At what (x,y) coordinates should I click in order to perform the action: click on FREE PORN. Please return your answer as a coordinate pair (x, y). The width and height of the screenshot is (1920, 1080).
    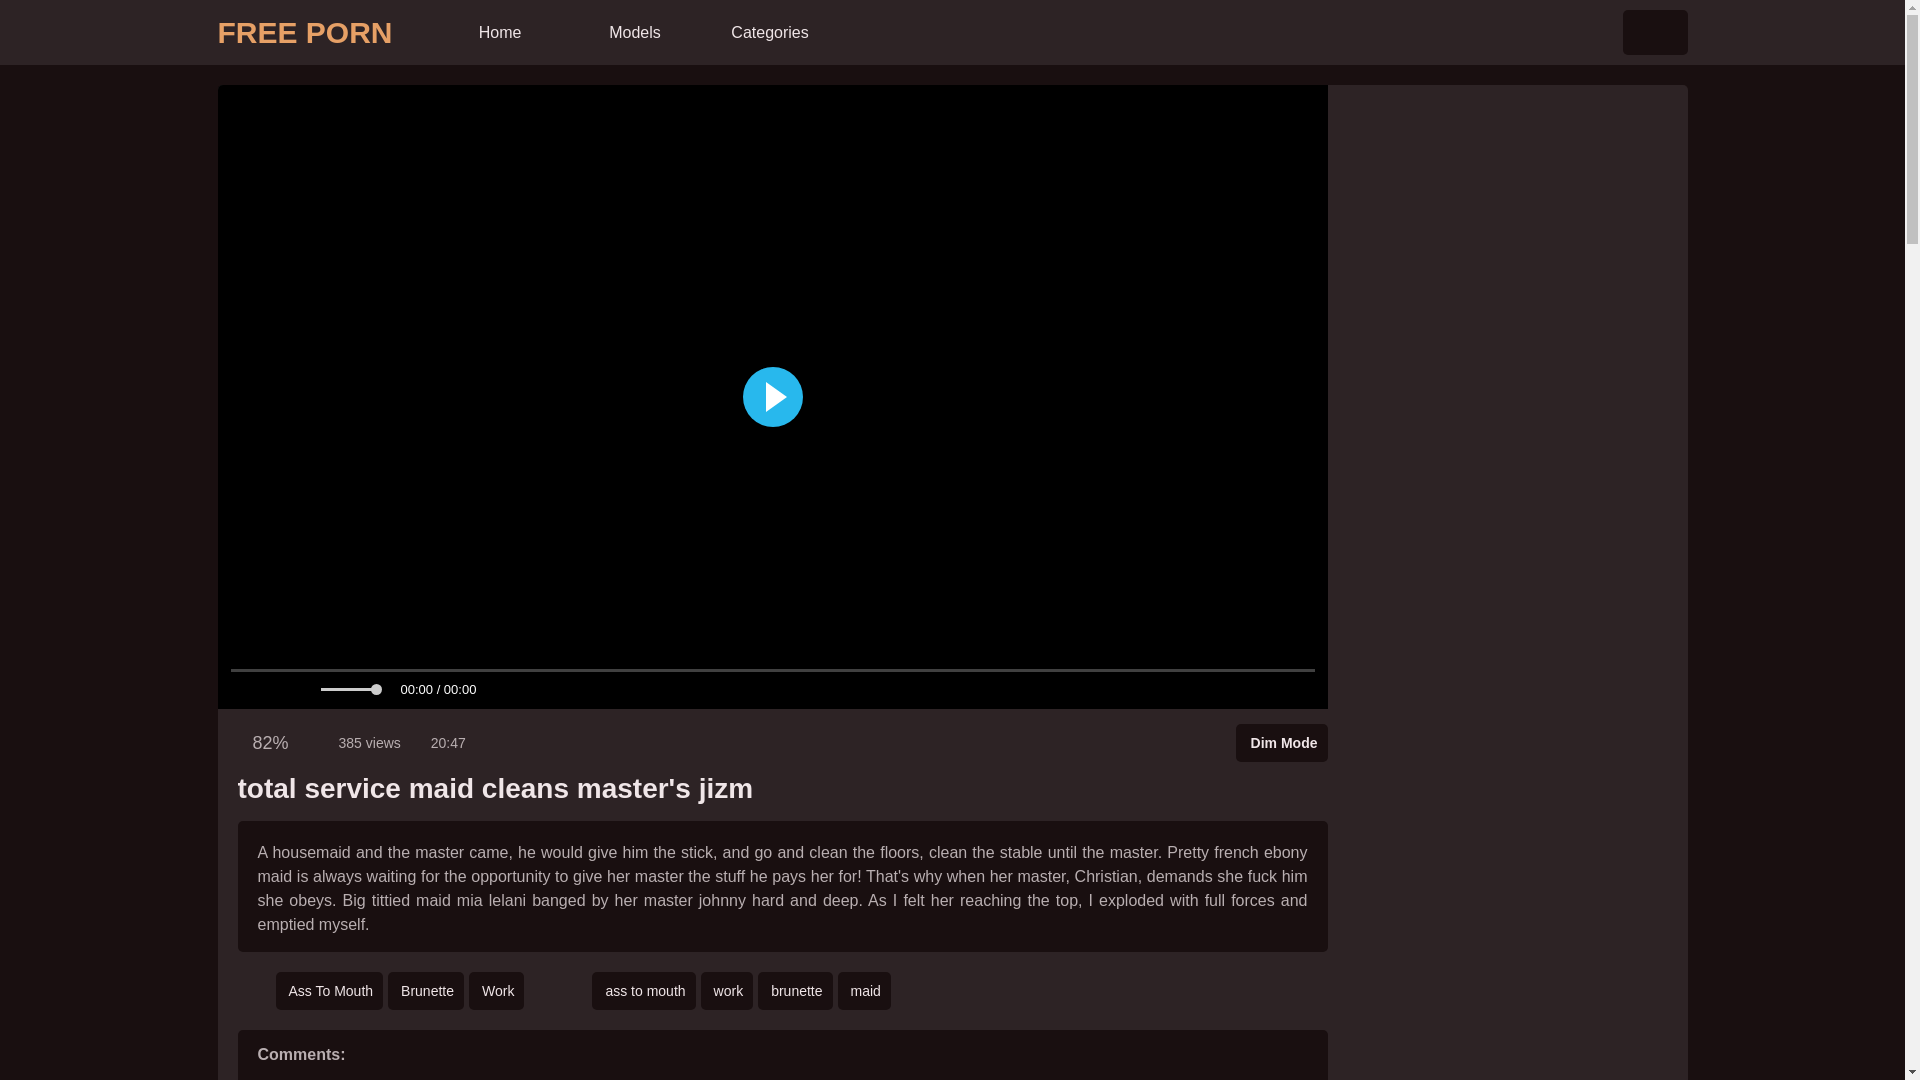
    Looking at the image, I should click on (306, 32).